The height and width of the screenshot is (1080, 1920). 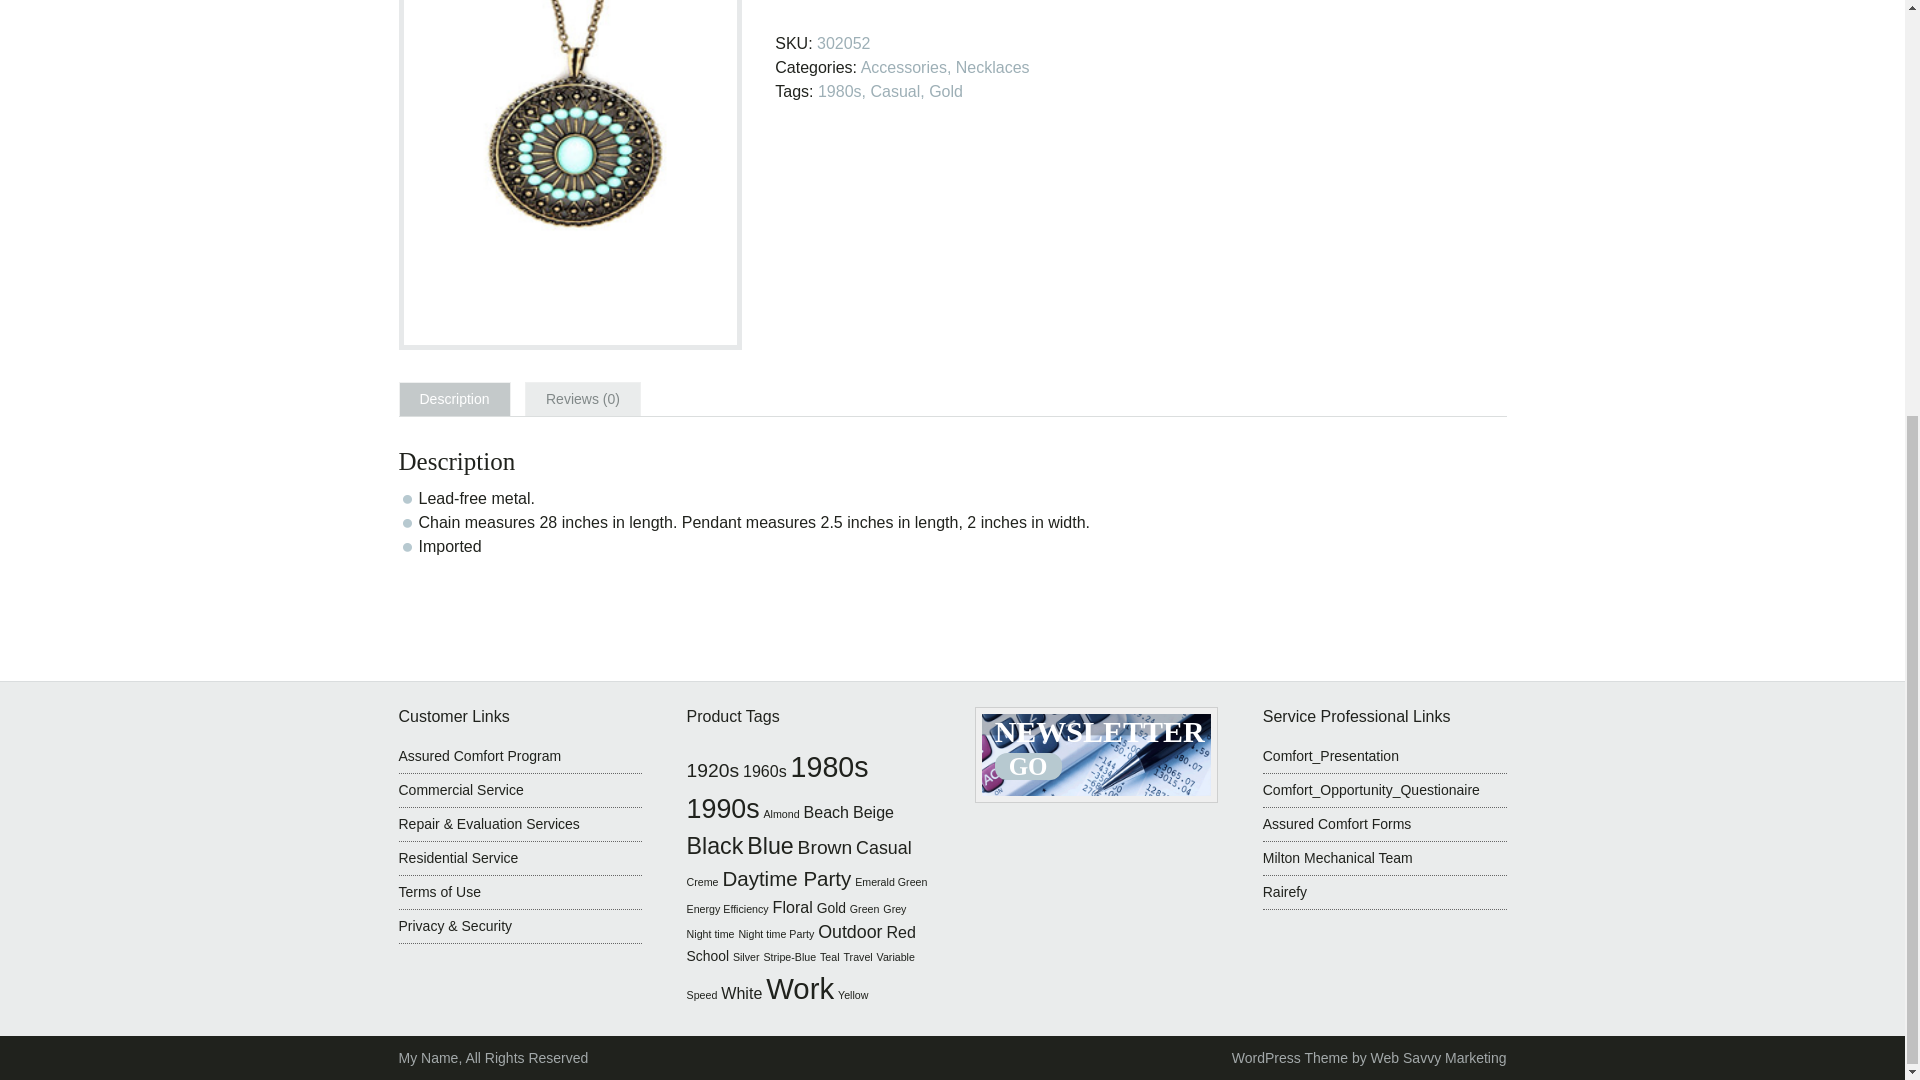 What do you see at coordinates (438, 892) in the screenshot?
I see `Terms of Use` at bounding box center [438, 892].